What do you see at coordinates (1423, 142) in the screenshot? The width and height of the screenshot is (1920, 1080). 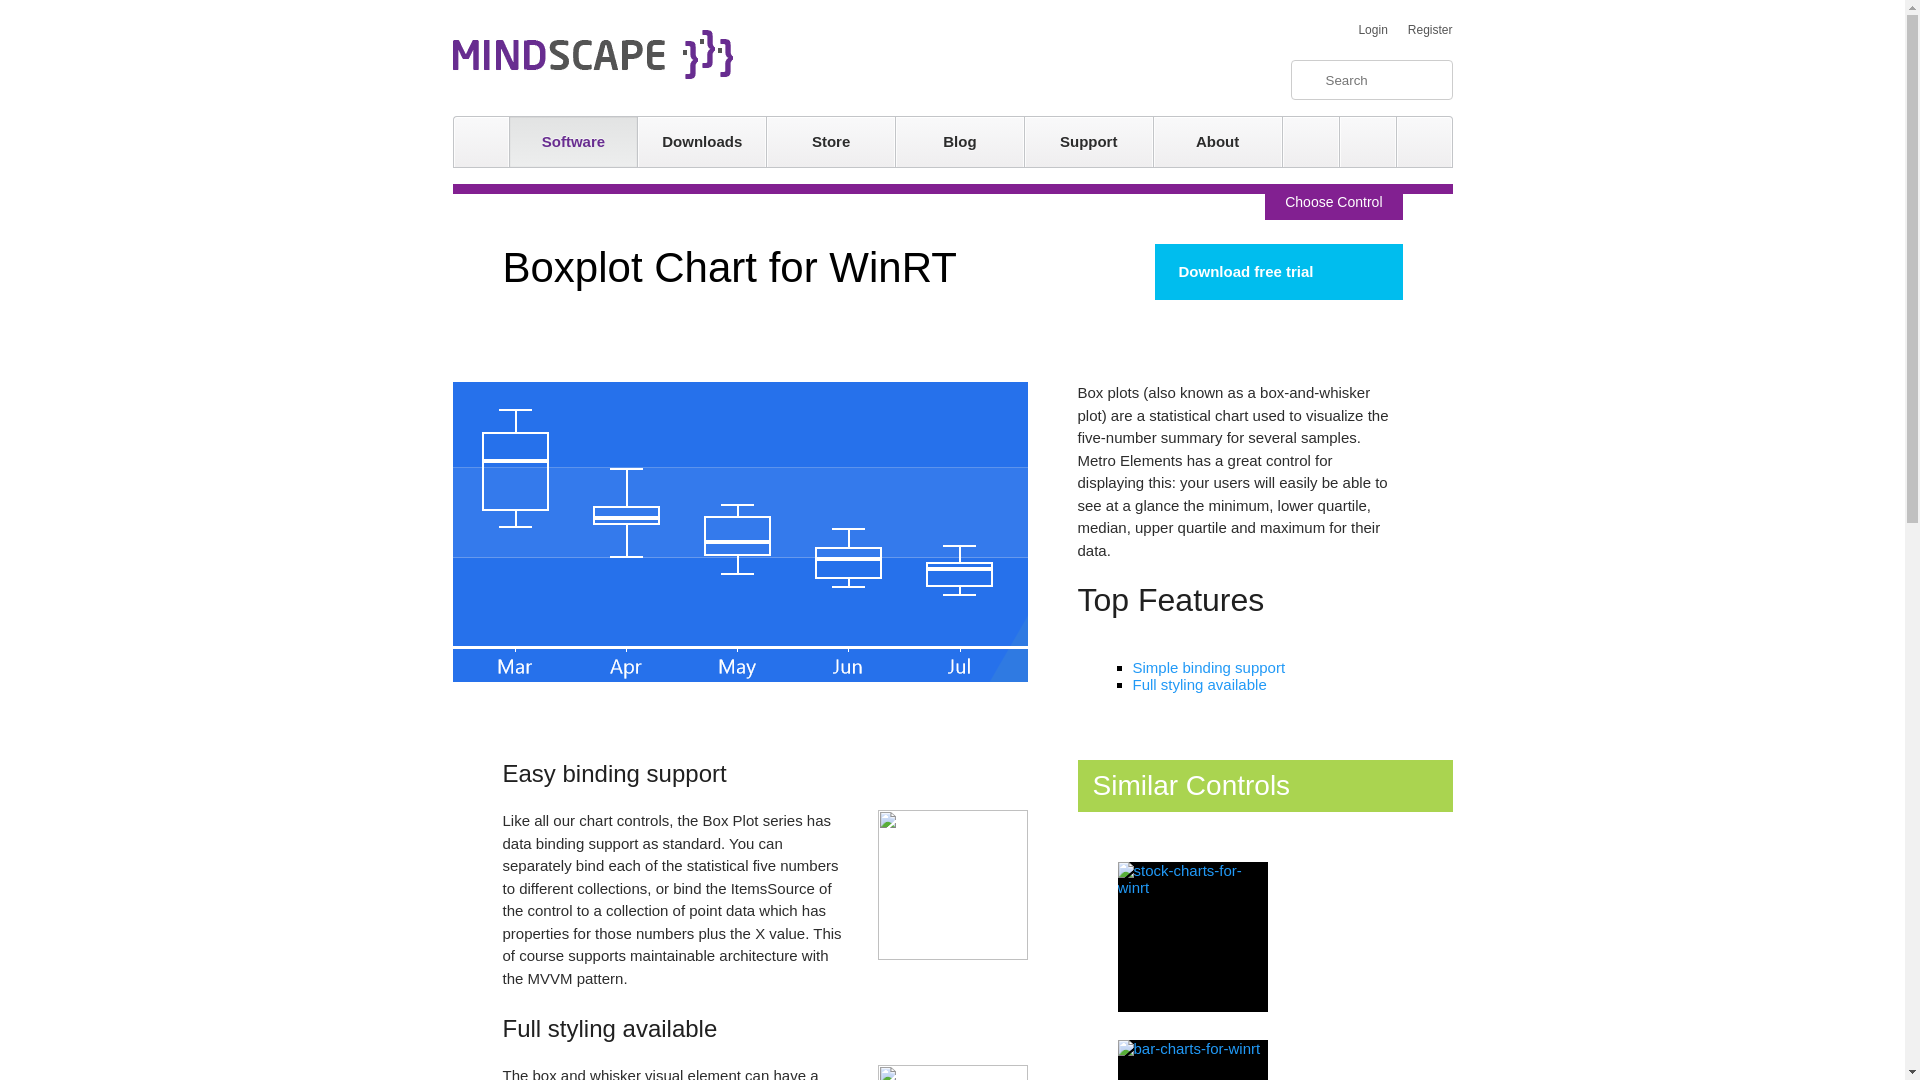 I see `Like us on Facebook` at bounding box center [1423, 142].